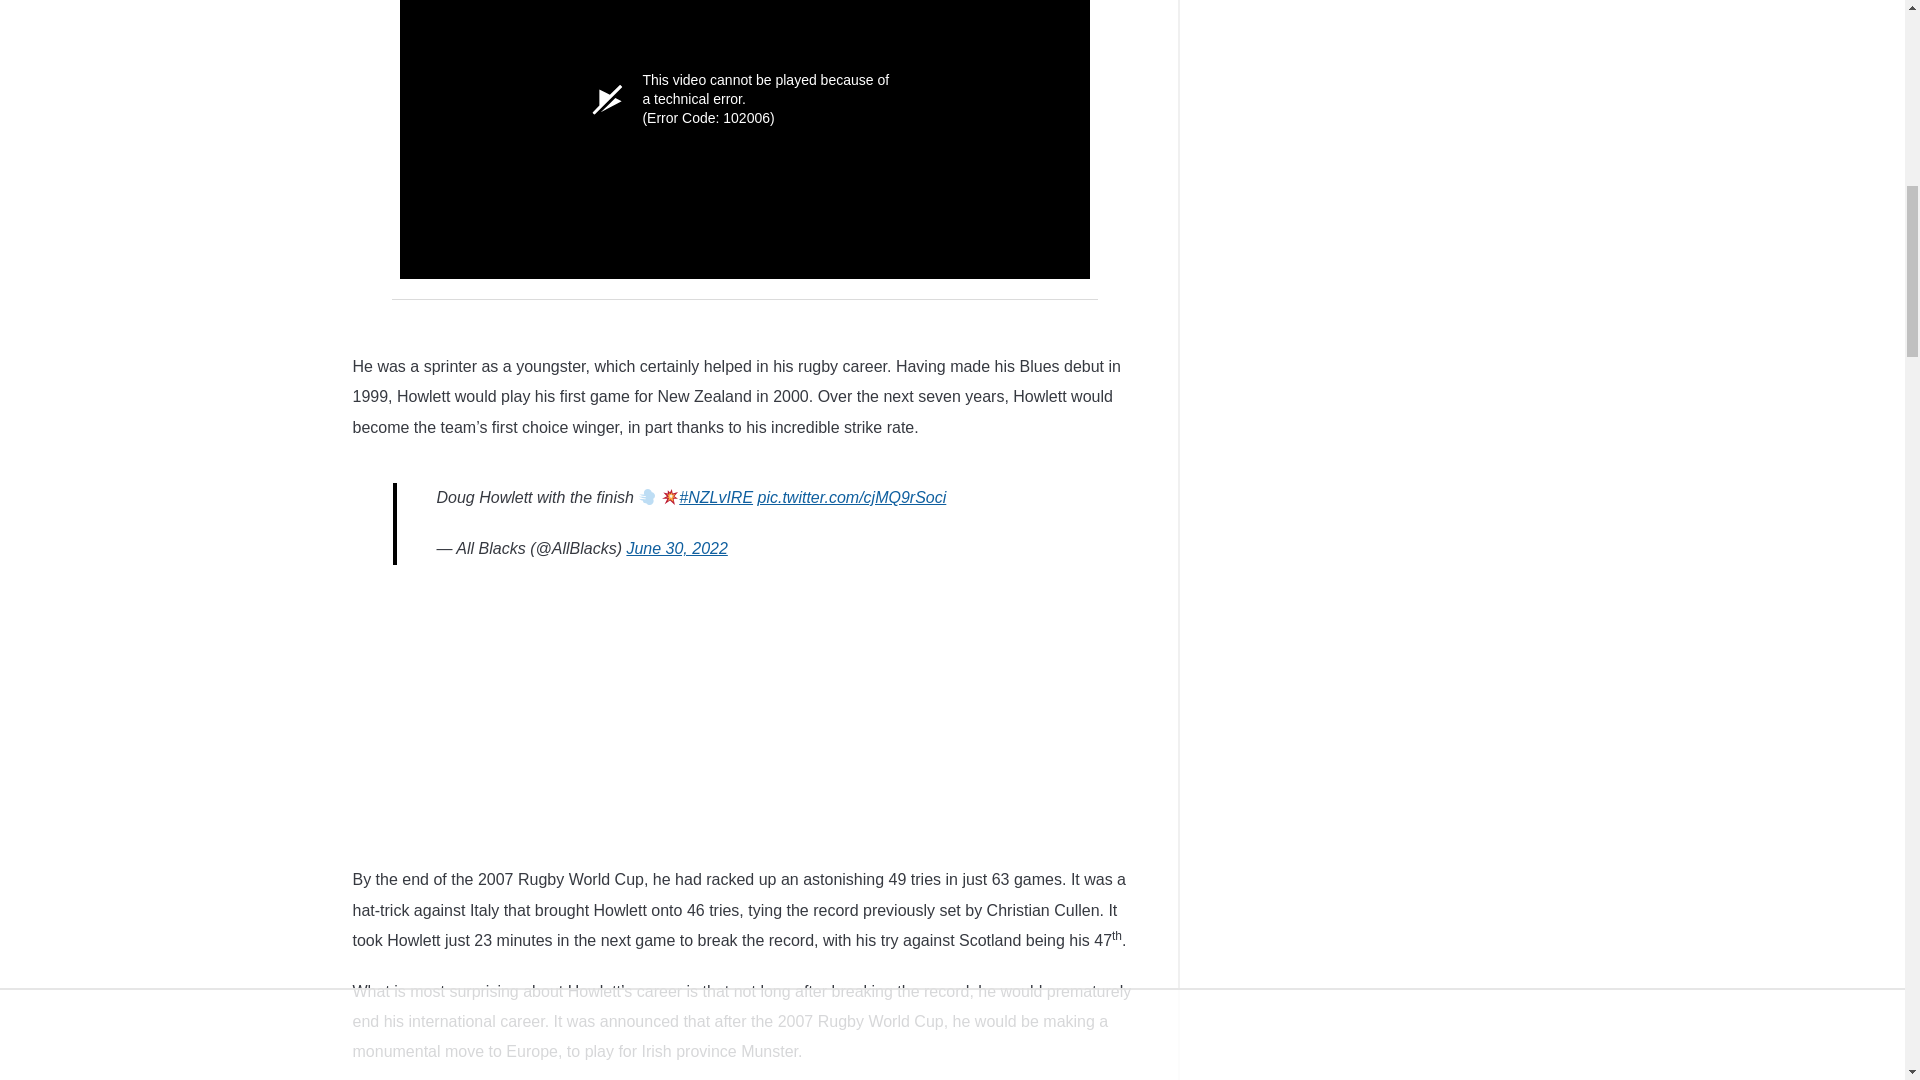 The image size is (1920, 1080). Describe the element at coordinates (676, 548) in the screenshot. I see `June 30, 2022` at that location.